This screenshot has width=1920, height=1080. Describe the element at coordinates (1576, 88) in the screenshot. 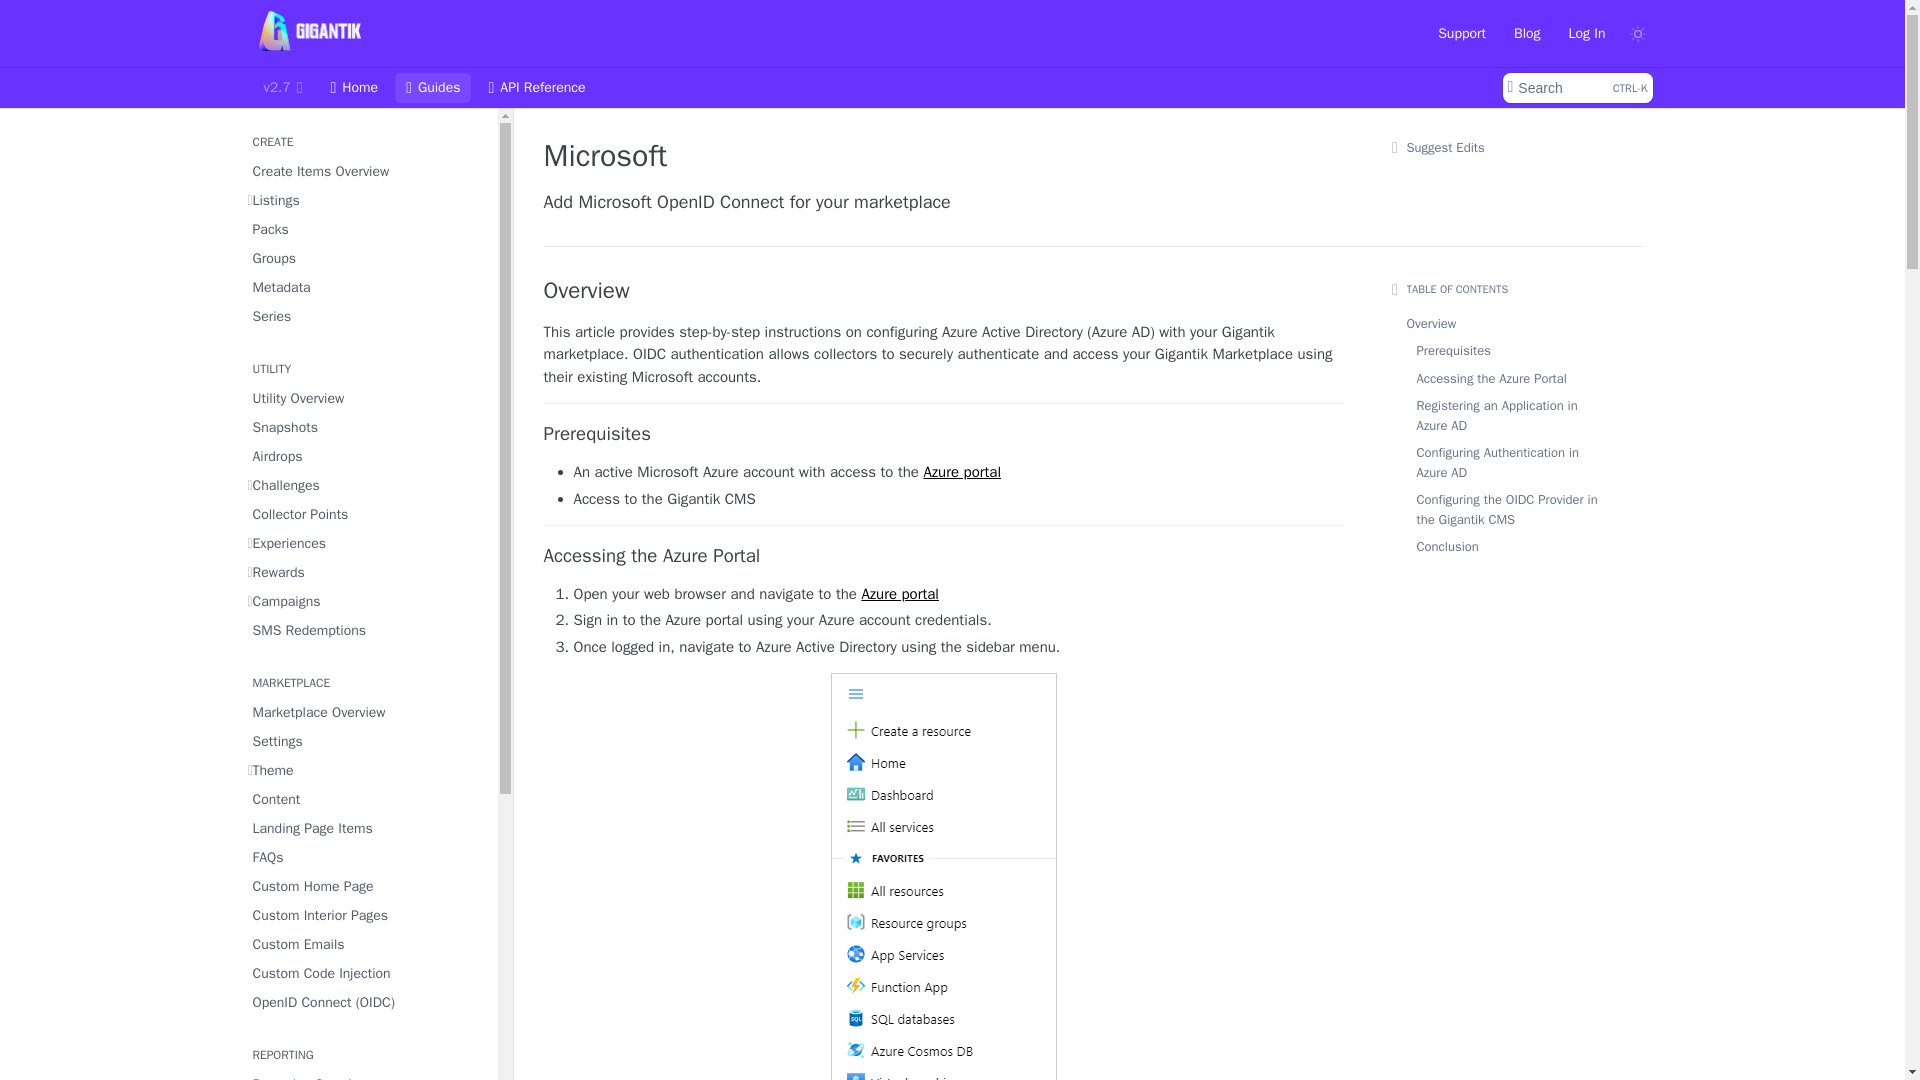

I see `Accessing the Azure Portal` at that location.